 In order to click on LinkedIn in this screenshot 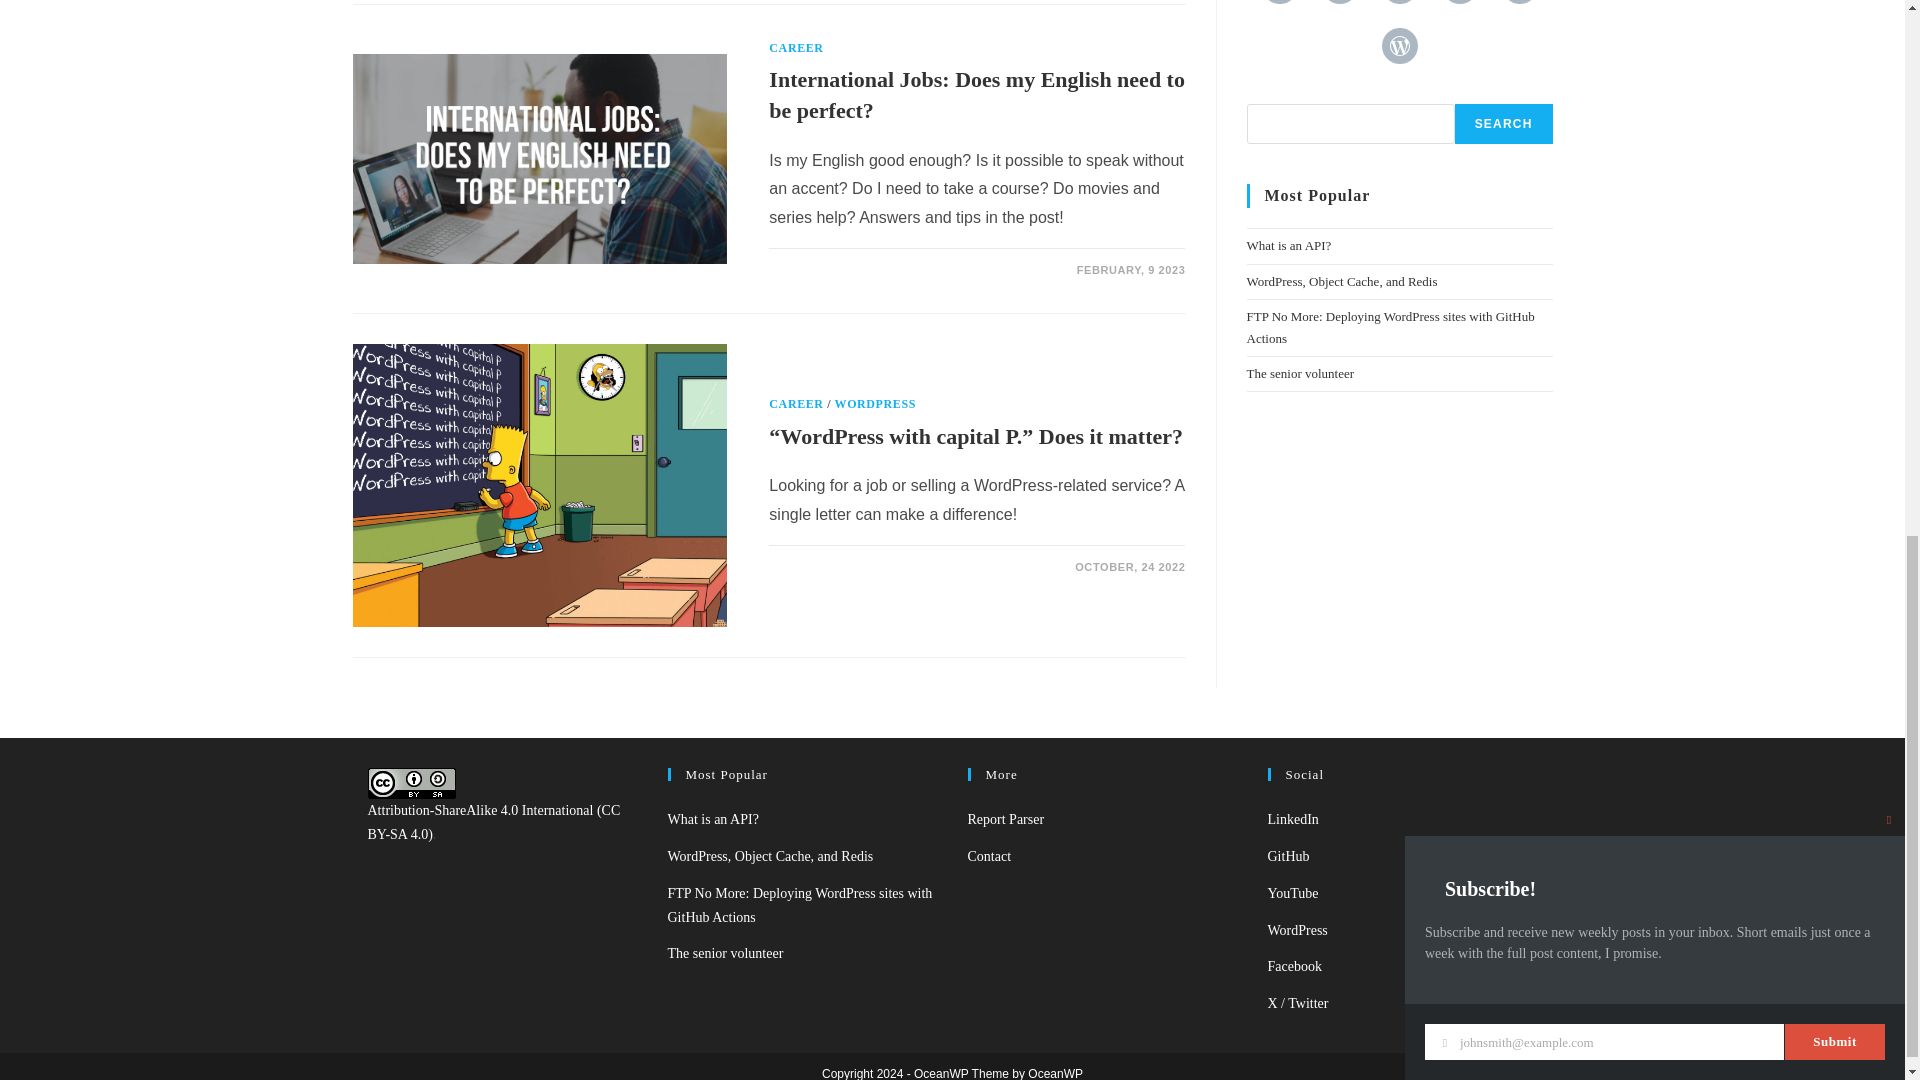, I will do `click(1279, 2)`.